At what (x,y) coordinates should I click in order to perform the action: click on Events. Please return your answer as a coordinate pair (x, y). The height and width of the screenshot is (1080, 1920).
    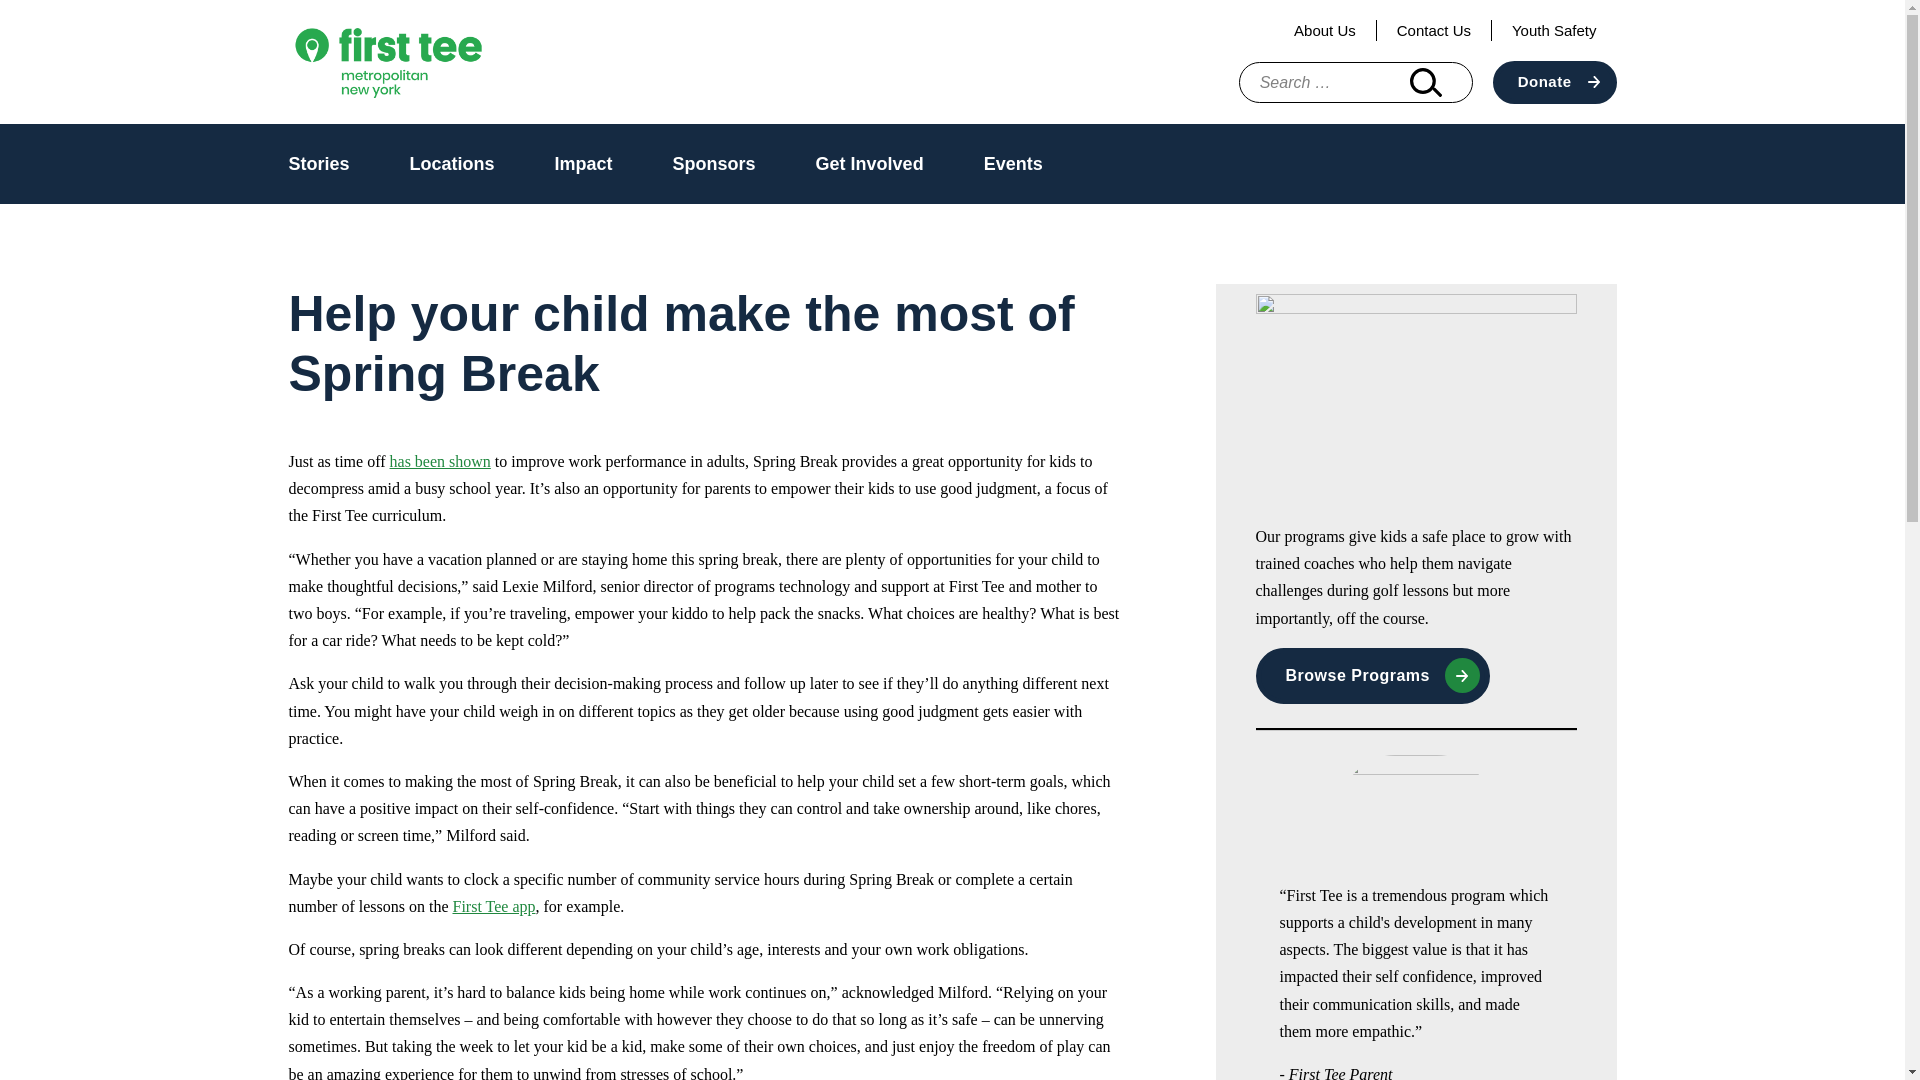
    Looking at the image, I should click on (1012, 164).